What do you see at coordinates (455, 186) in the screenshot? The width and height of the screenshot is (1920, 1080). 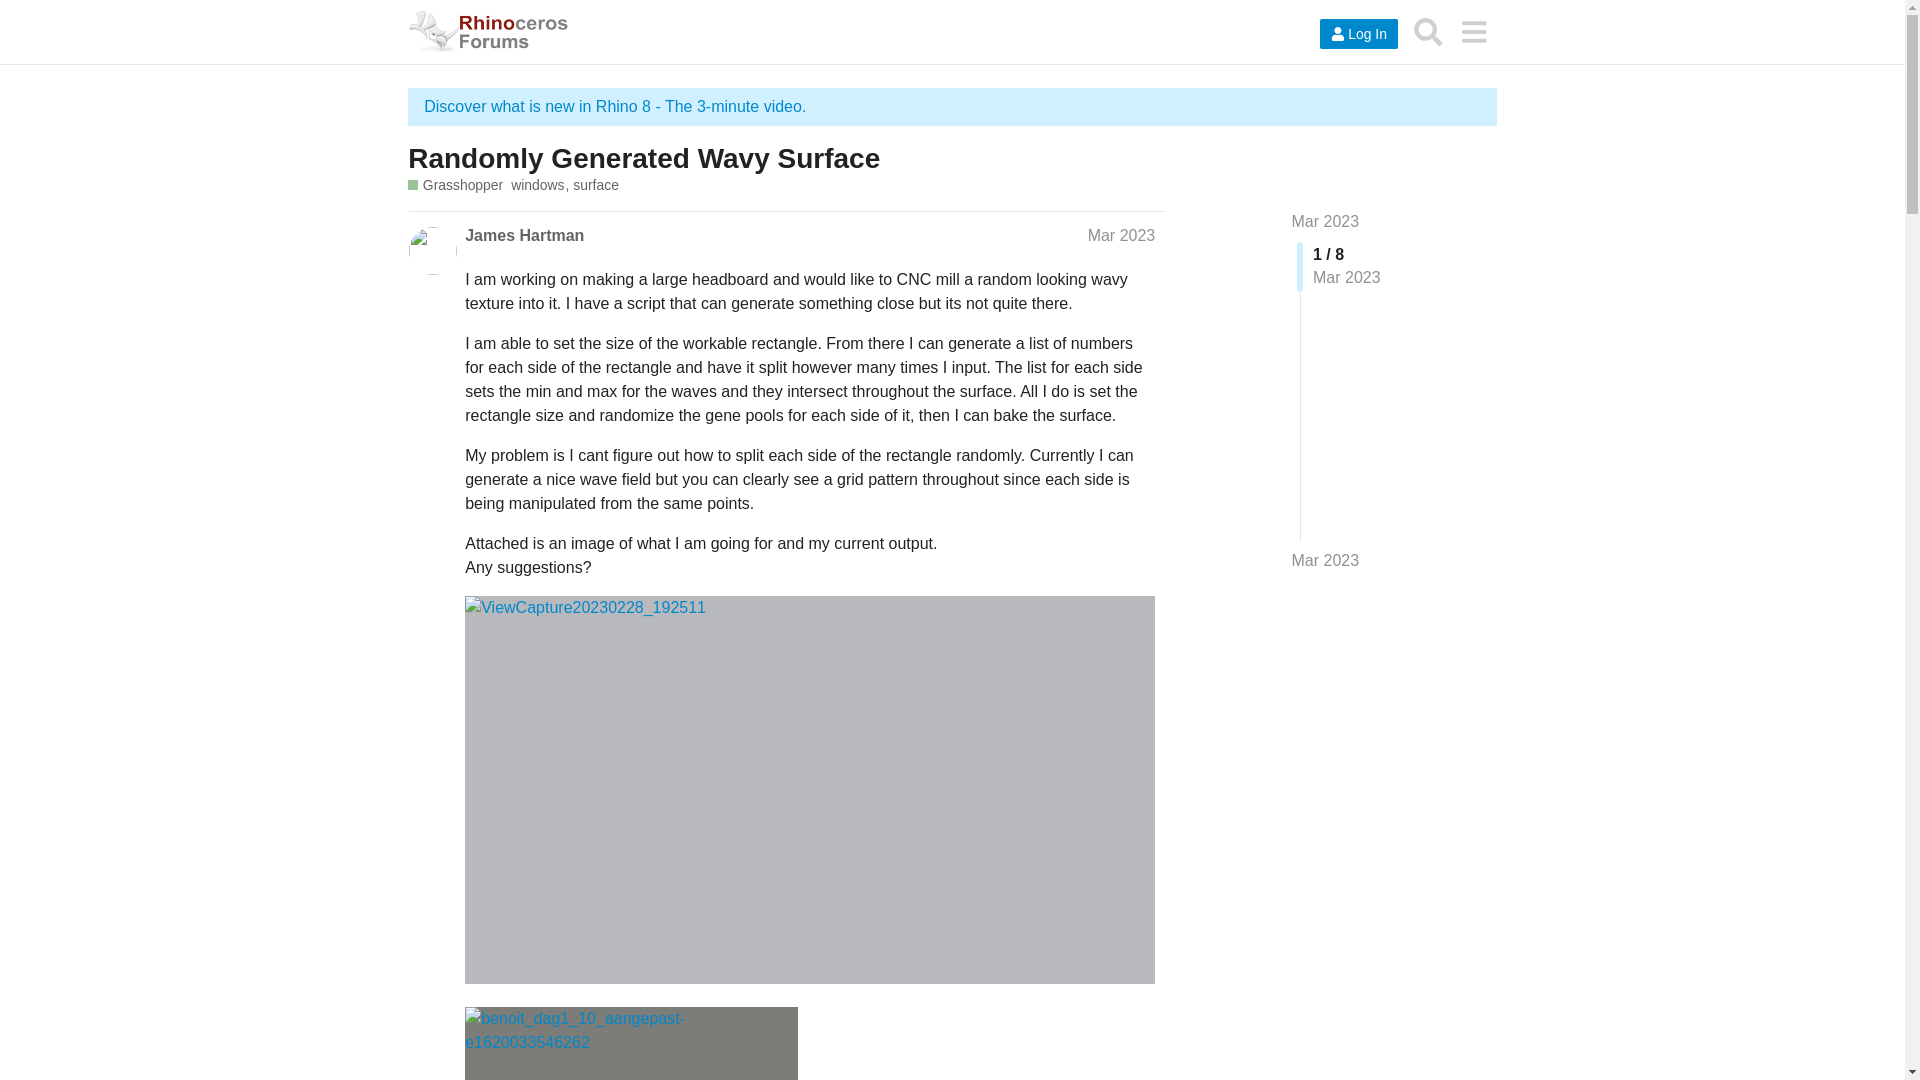 I see `Grasshopper` at bounding box center [455, 186].